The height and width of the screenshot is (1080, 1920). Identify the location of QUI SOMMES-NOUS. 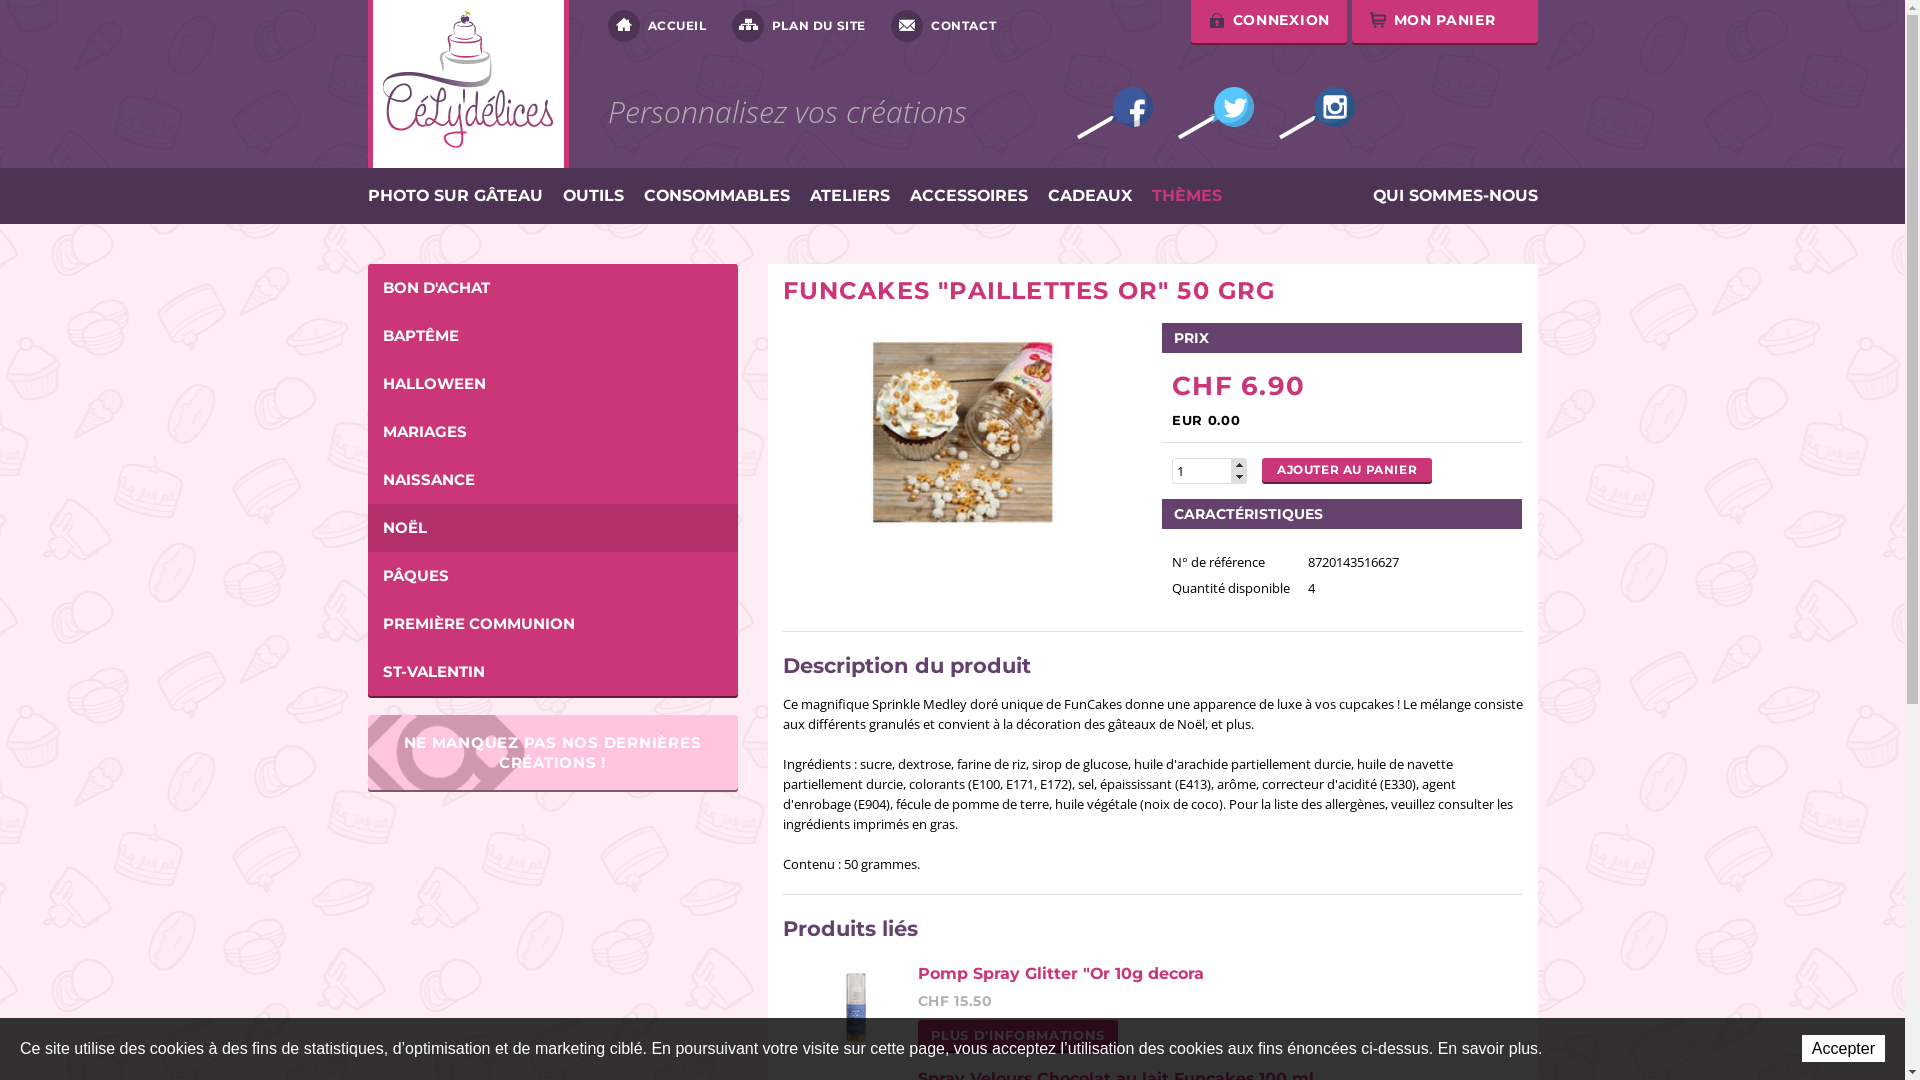
(1454, 196).